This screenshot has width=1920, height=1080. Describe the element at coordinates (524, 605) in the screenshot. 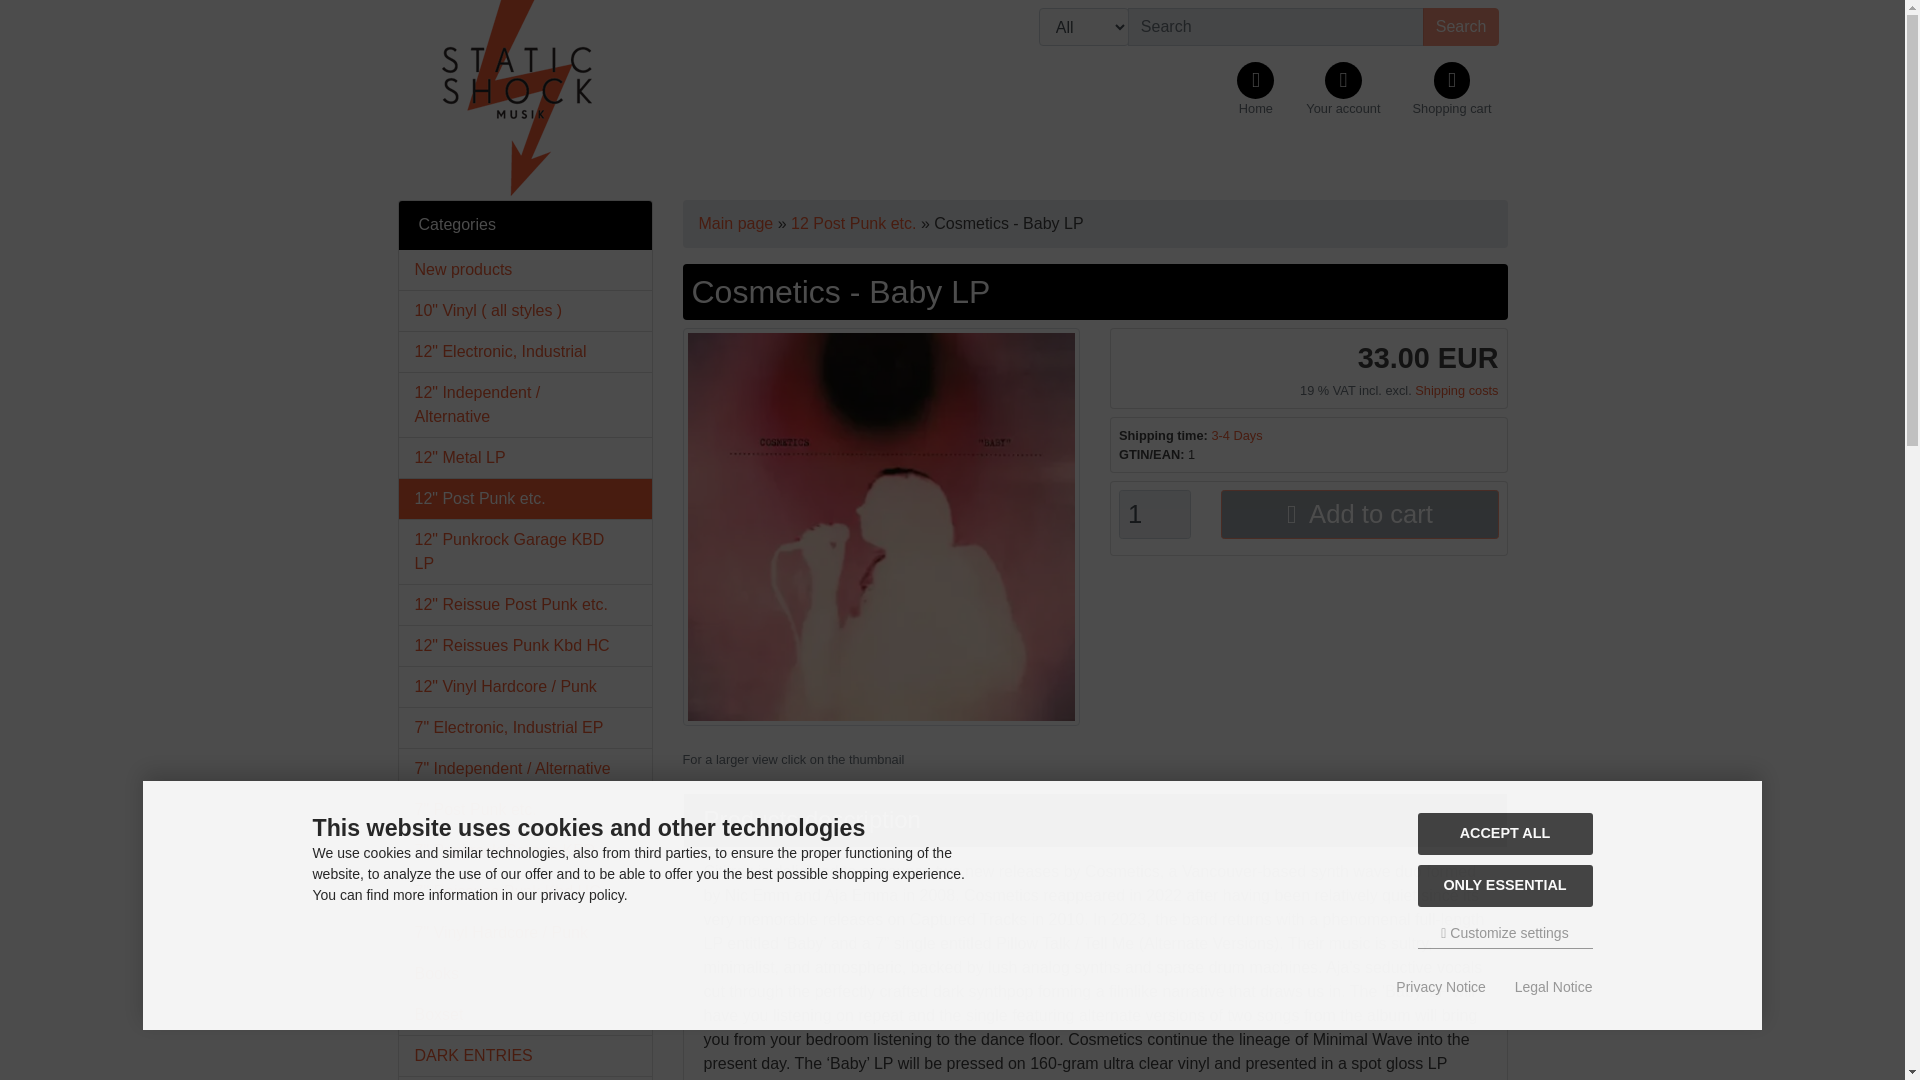

I see `12" Reissue Post Punk etc.` at that location.